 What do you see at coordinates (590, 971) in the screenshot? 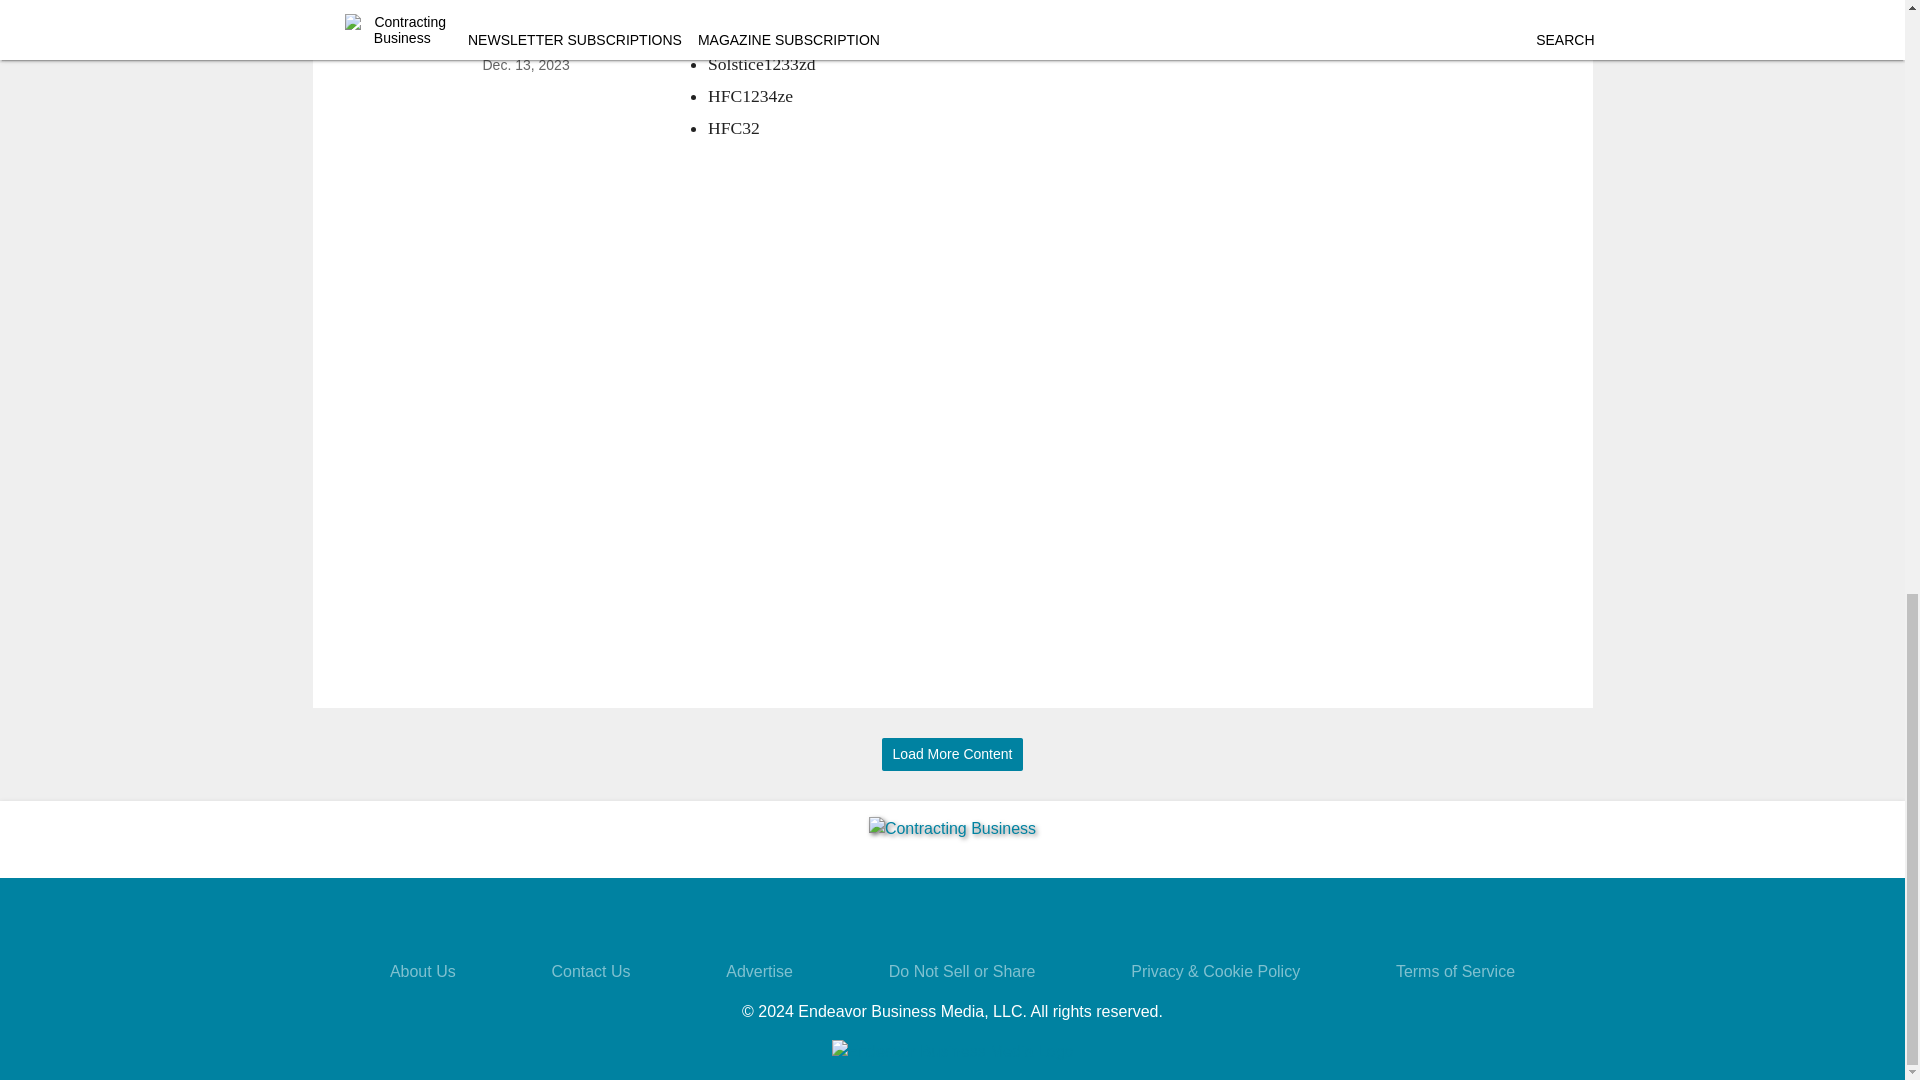
I see `Contact Us` at bounding box center [590, 971].